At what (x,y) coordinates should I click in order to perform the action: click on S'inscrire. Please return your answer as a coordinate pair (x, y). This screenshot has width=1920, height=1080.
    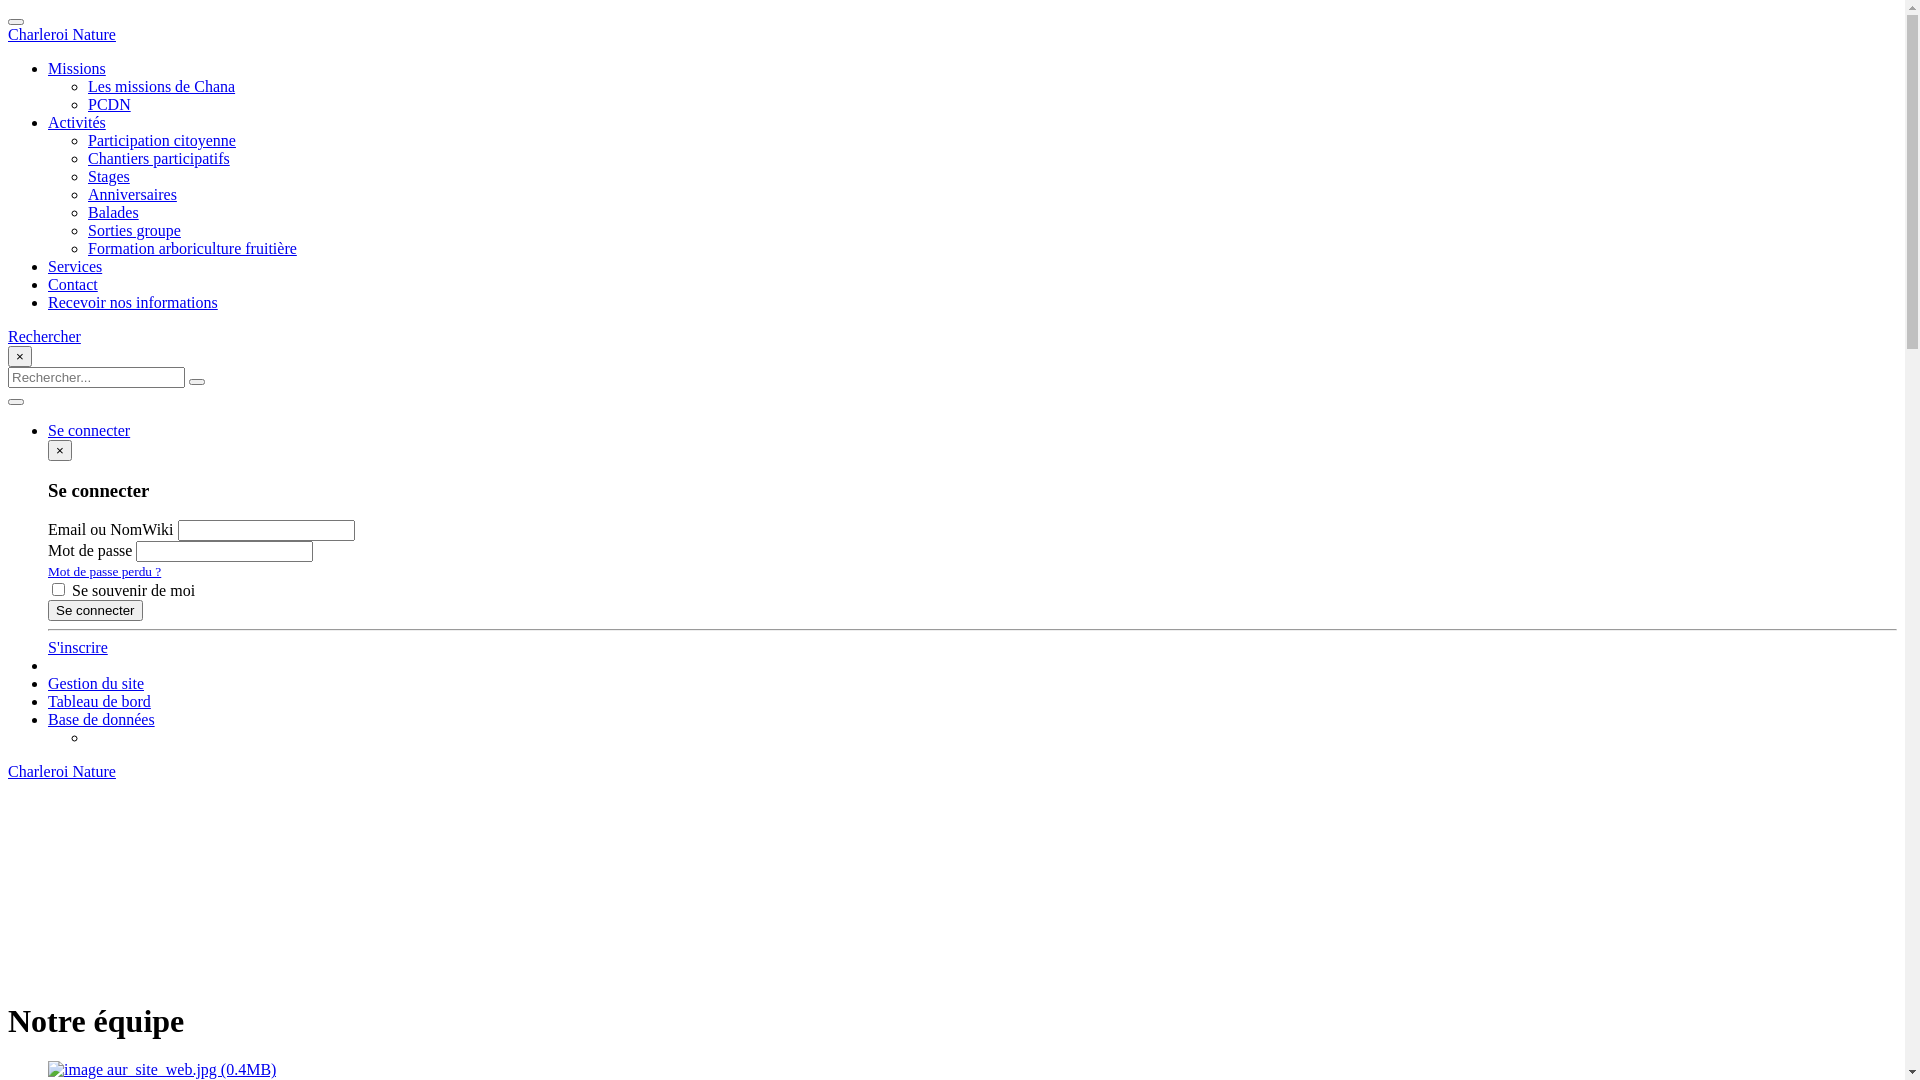
    Looking at the image, I should click on (78, 648).